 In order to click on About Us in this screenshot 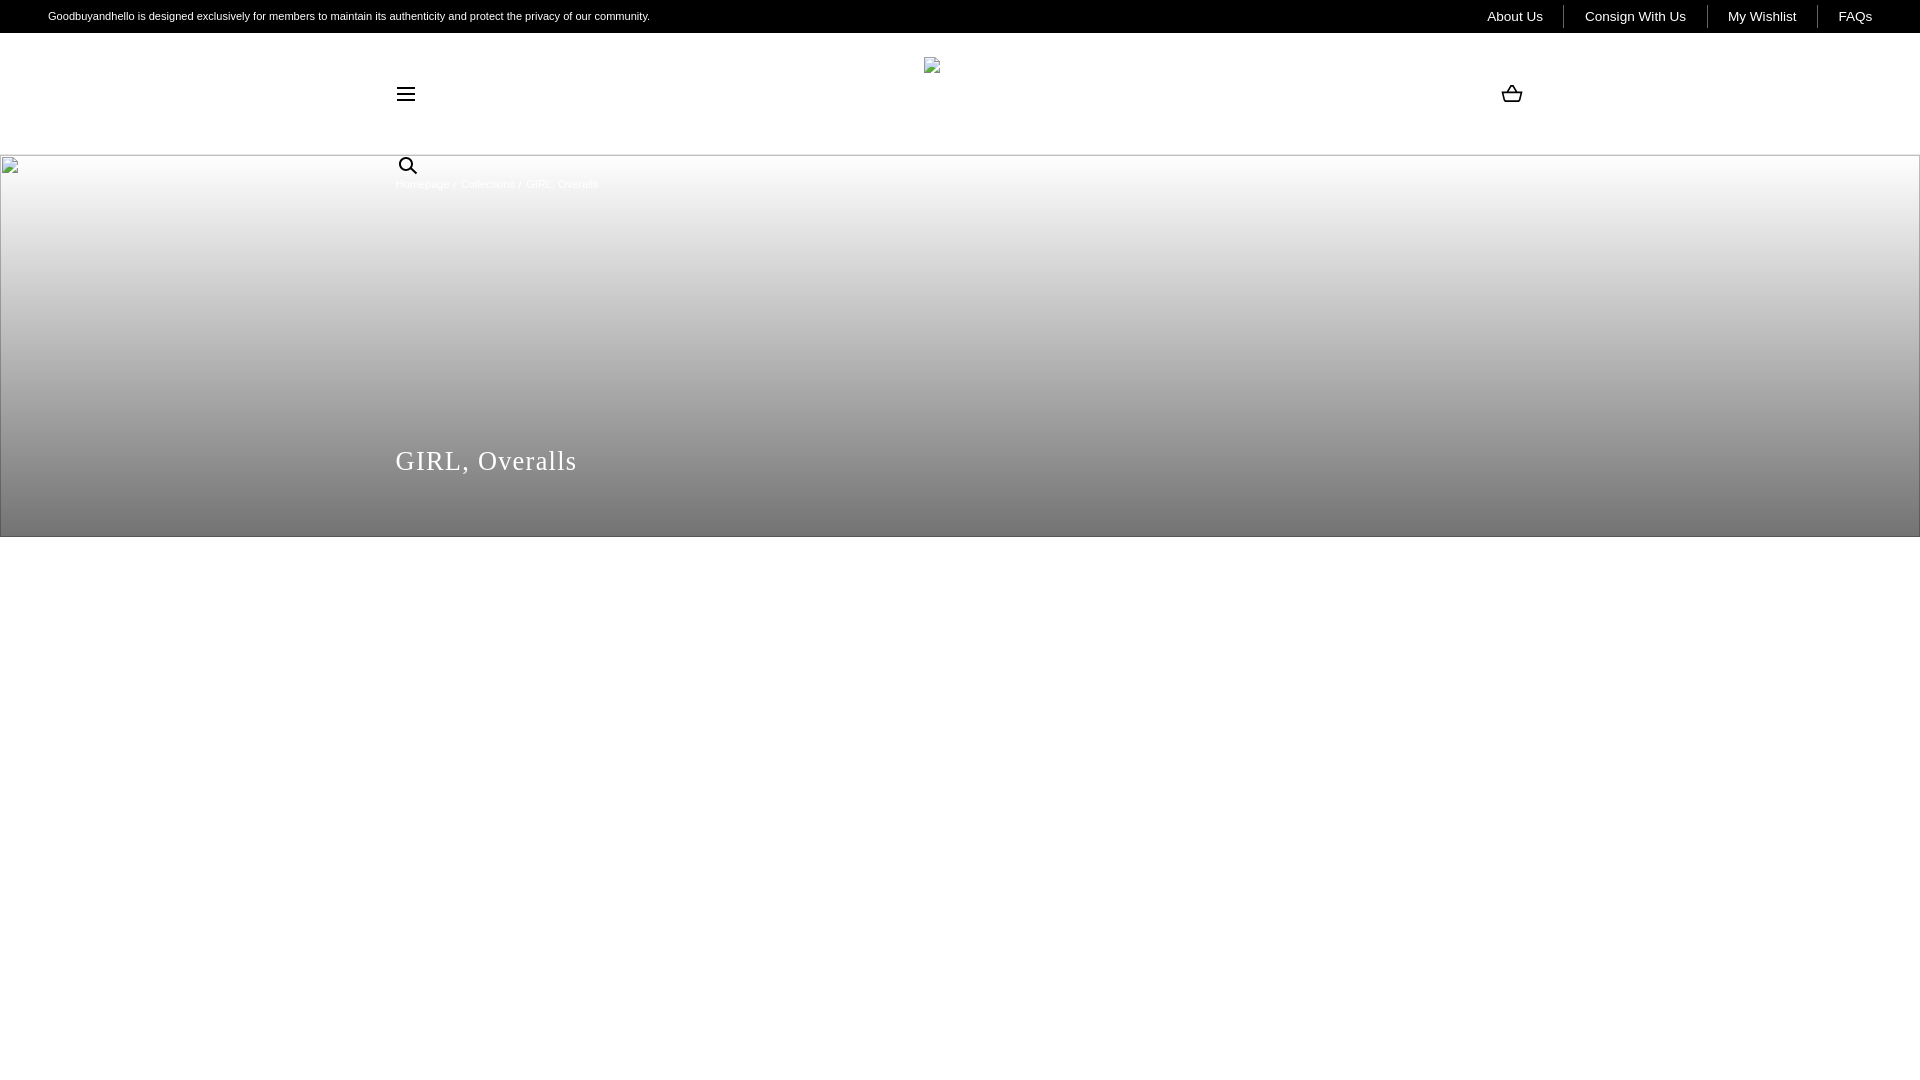, I will do `click(1514, 16)`.